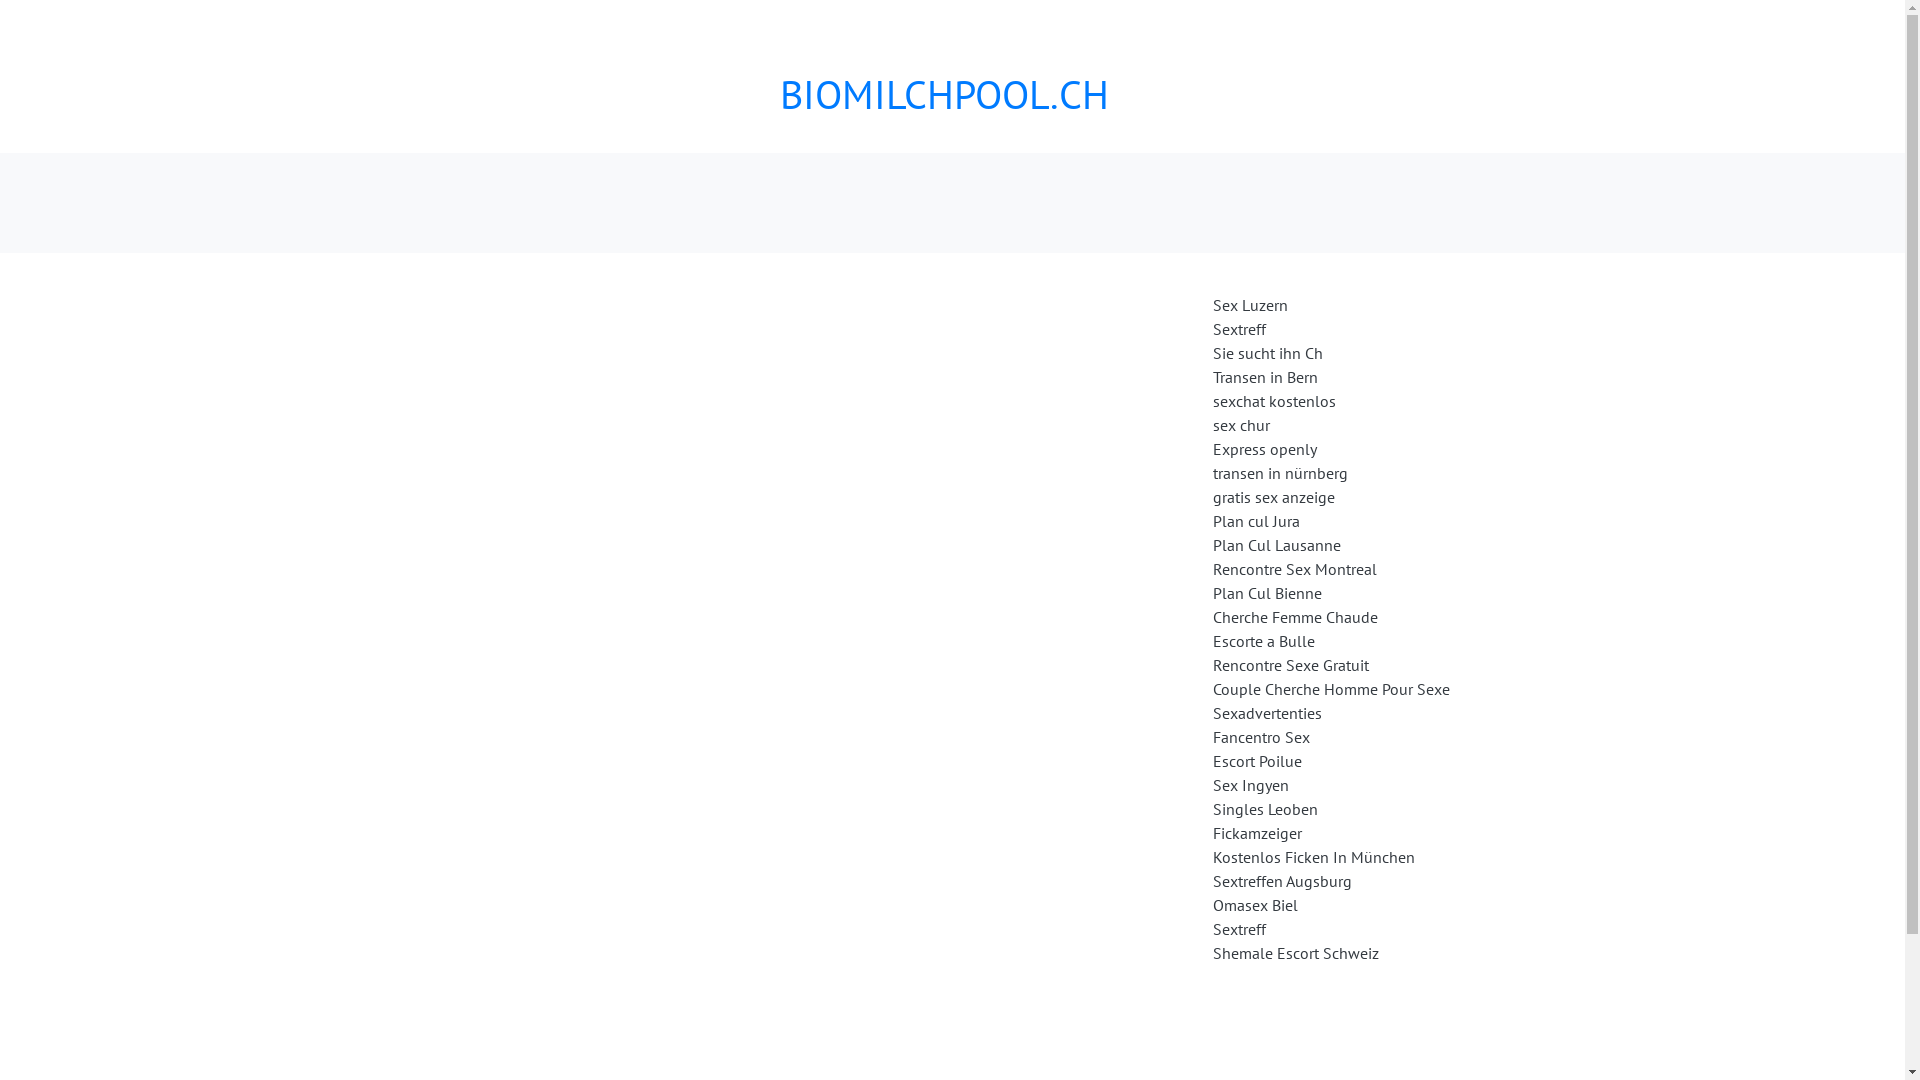 The height and width of the screenshot is (1080, 1920). What do you see at coordinates (1267, 353) in the screenshot?
I see `Sie sucht ihn Ch` at bounding box center [1267, 353].